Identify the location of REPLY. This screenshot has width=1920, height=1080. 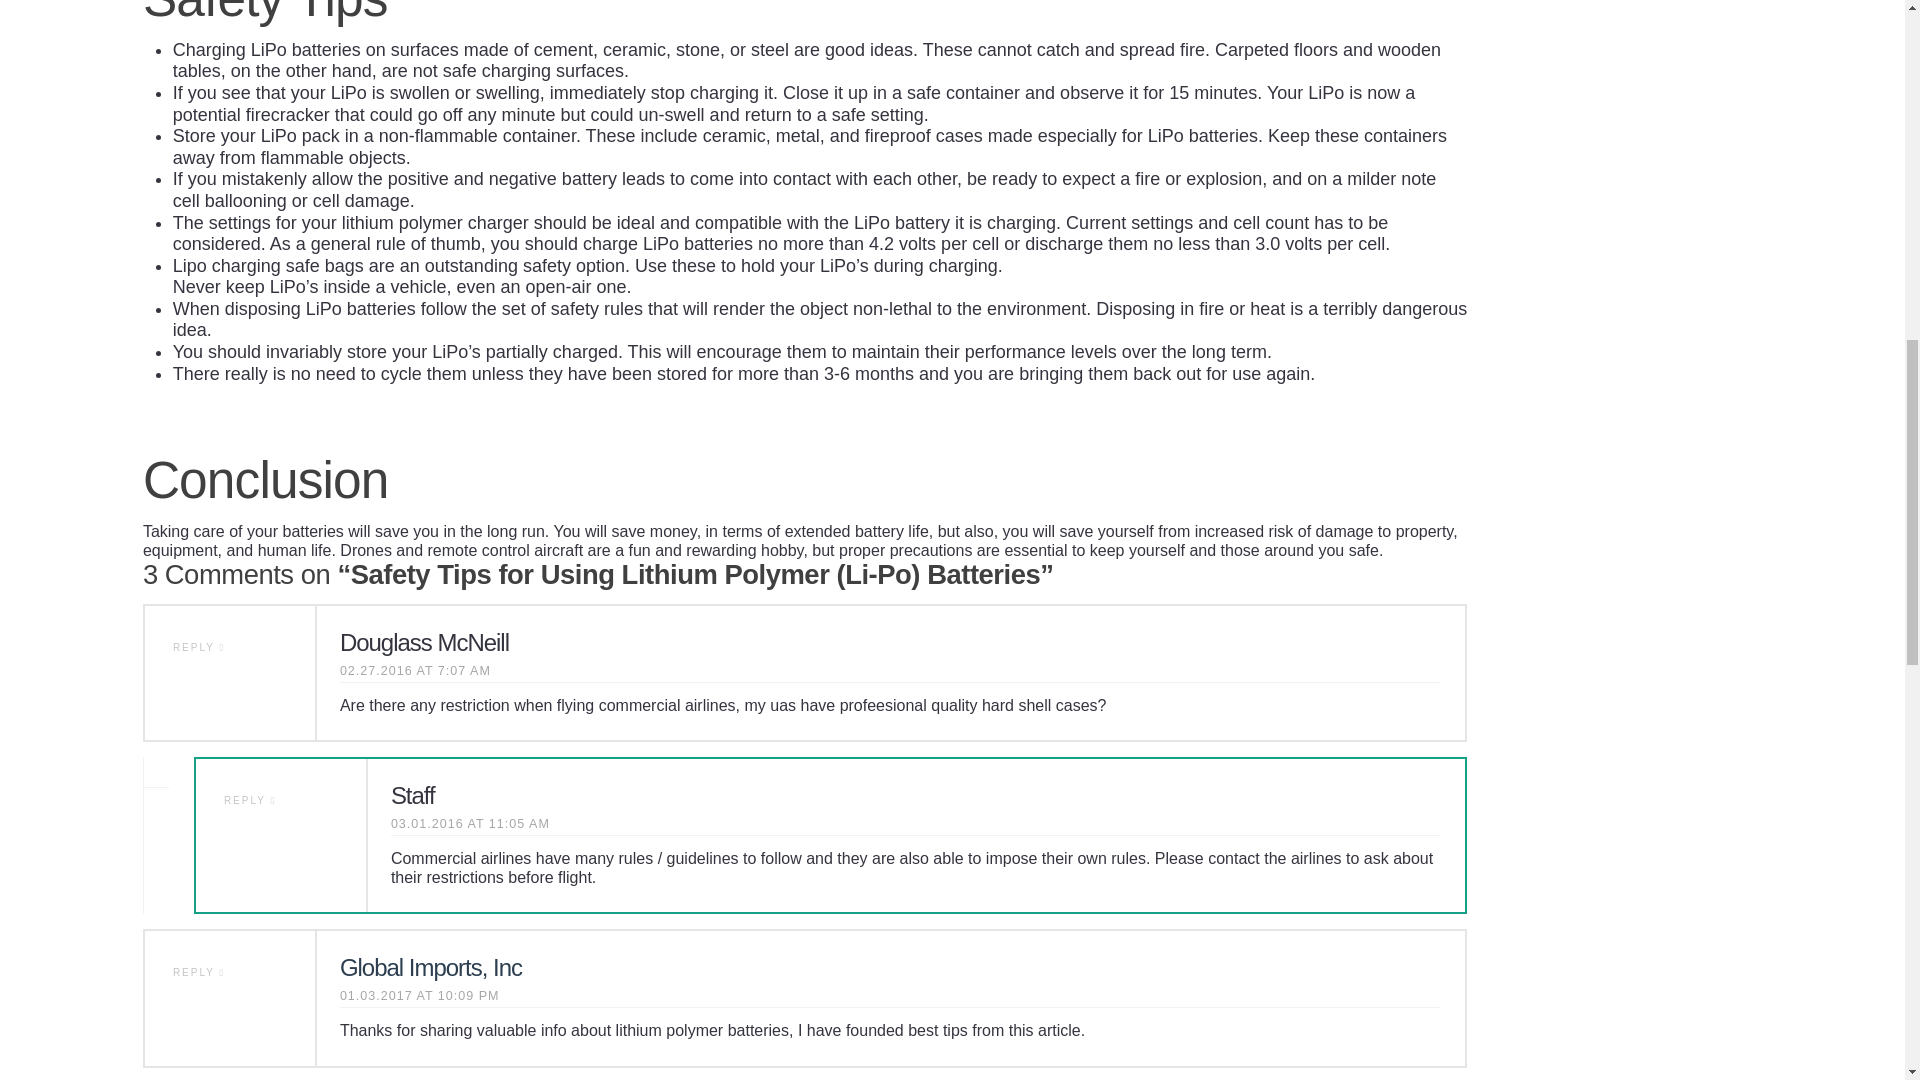
(198, 647).